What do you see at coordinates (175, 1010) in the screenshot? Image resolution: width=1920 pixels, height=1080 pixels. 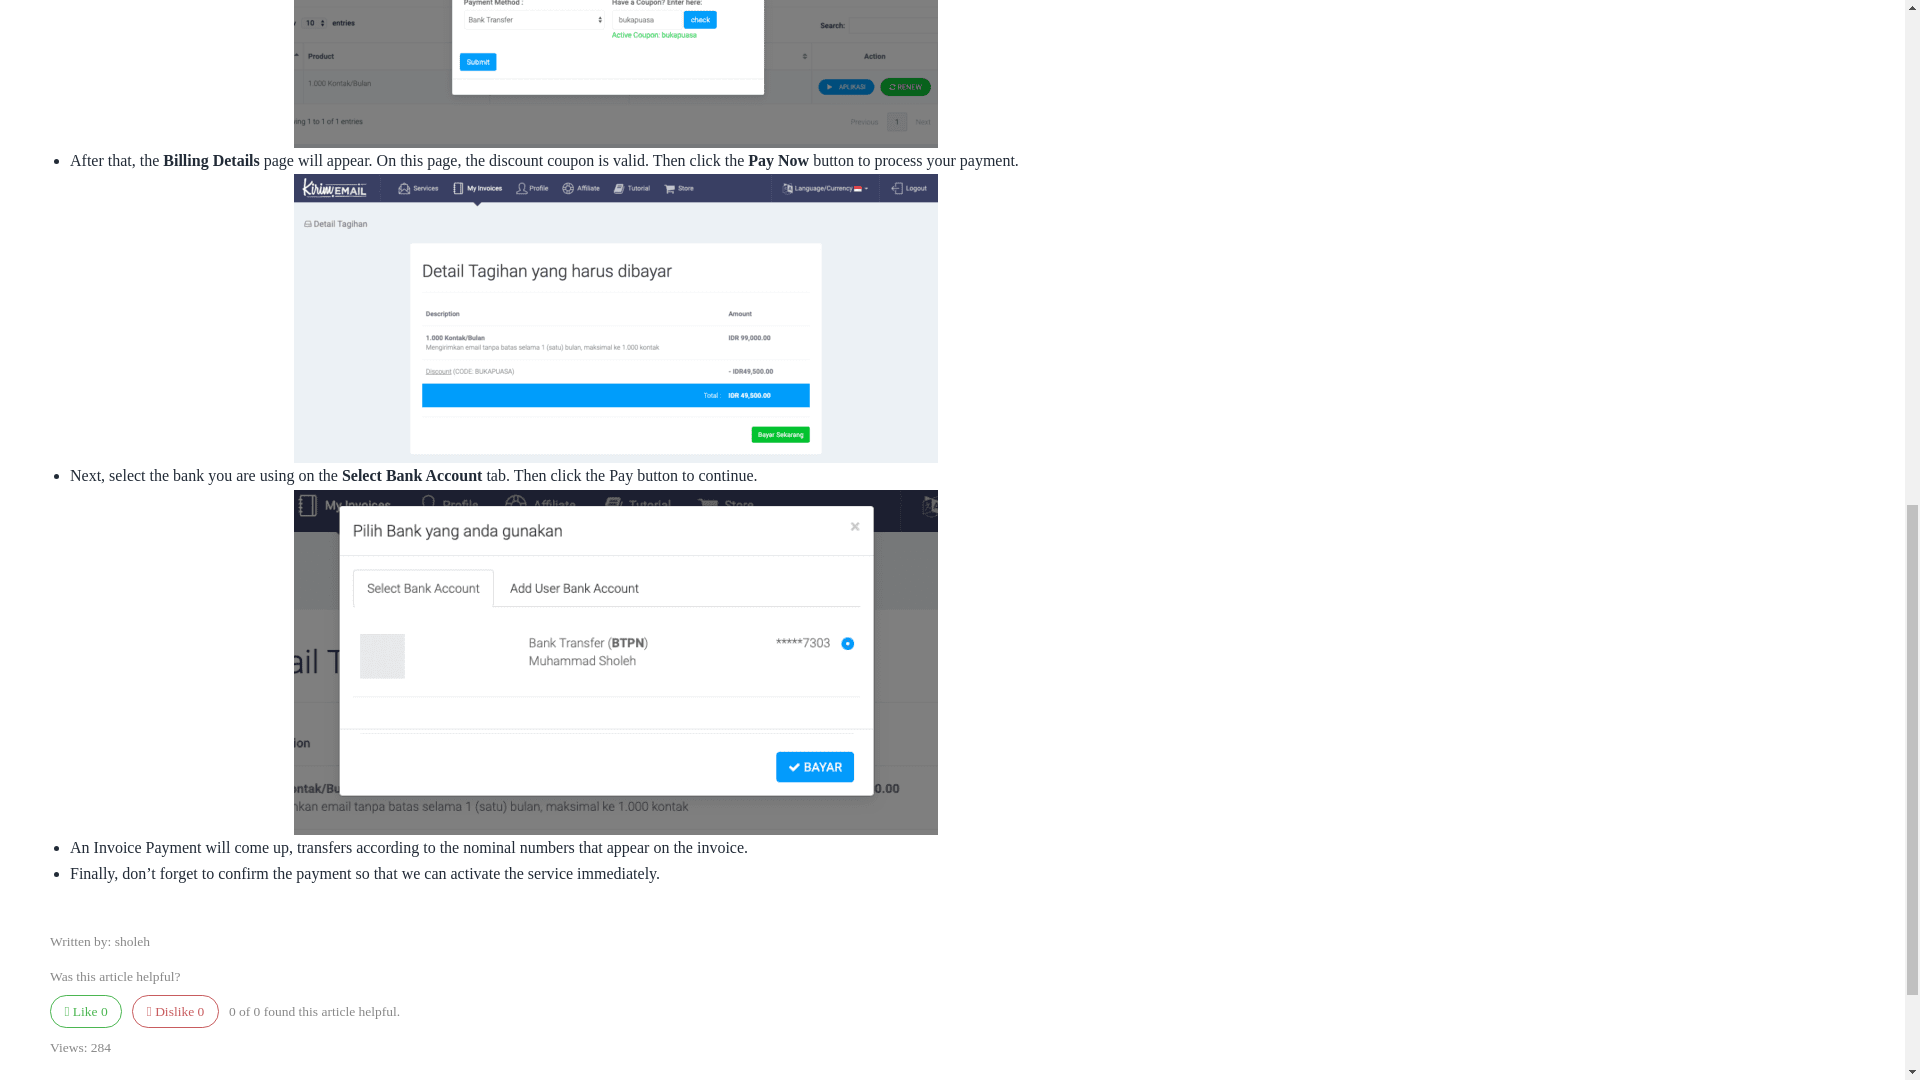 I see `Dislike 0` at bounding box center [175, 1010].